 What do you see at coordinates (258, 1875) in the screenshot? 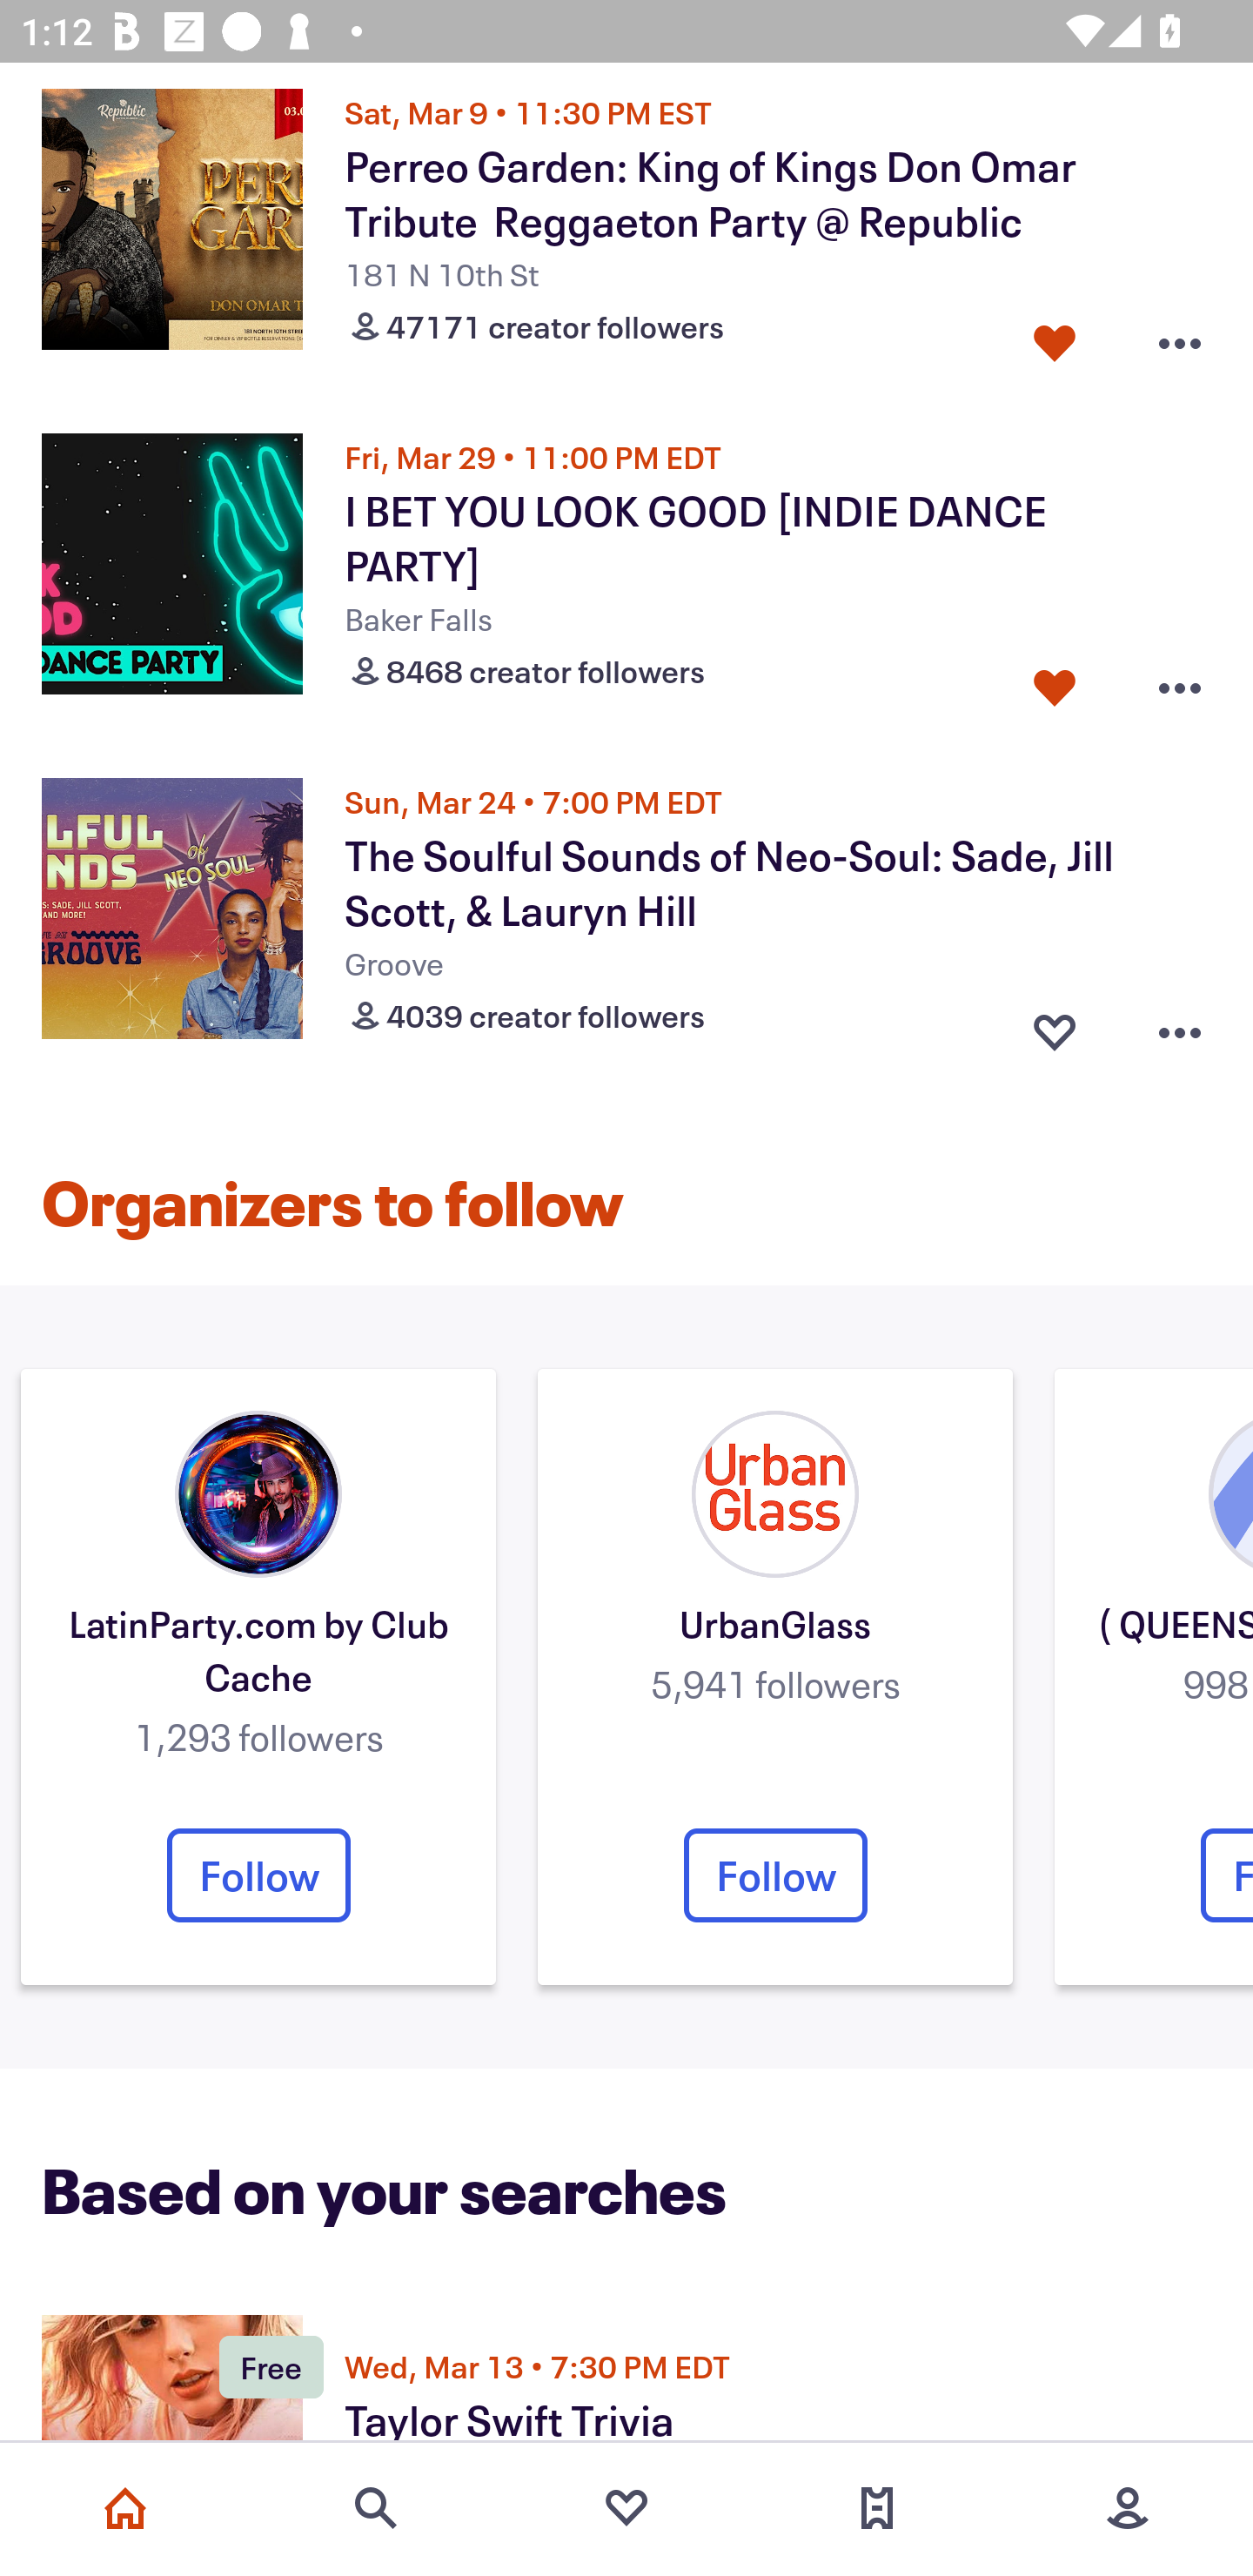
I see `Follow Organizer's follow button` at bounding box center [258, 1875].